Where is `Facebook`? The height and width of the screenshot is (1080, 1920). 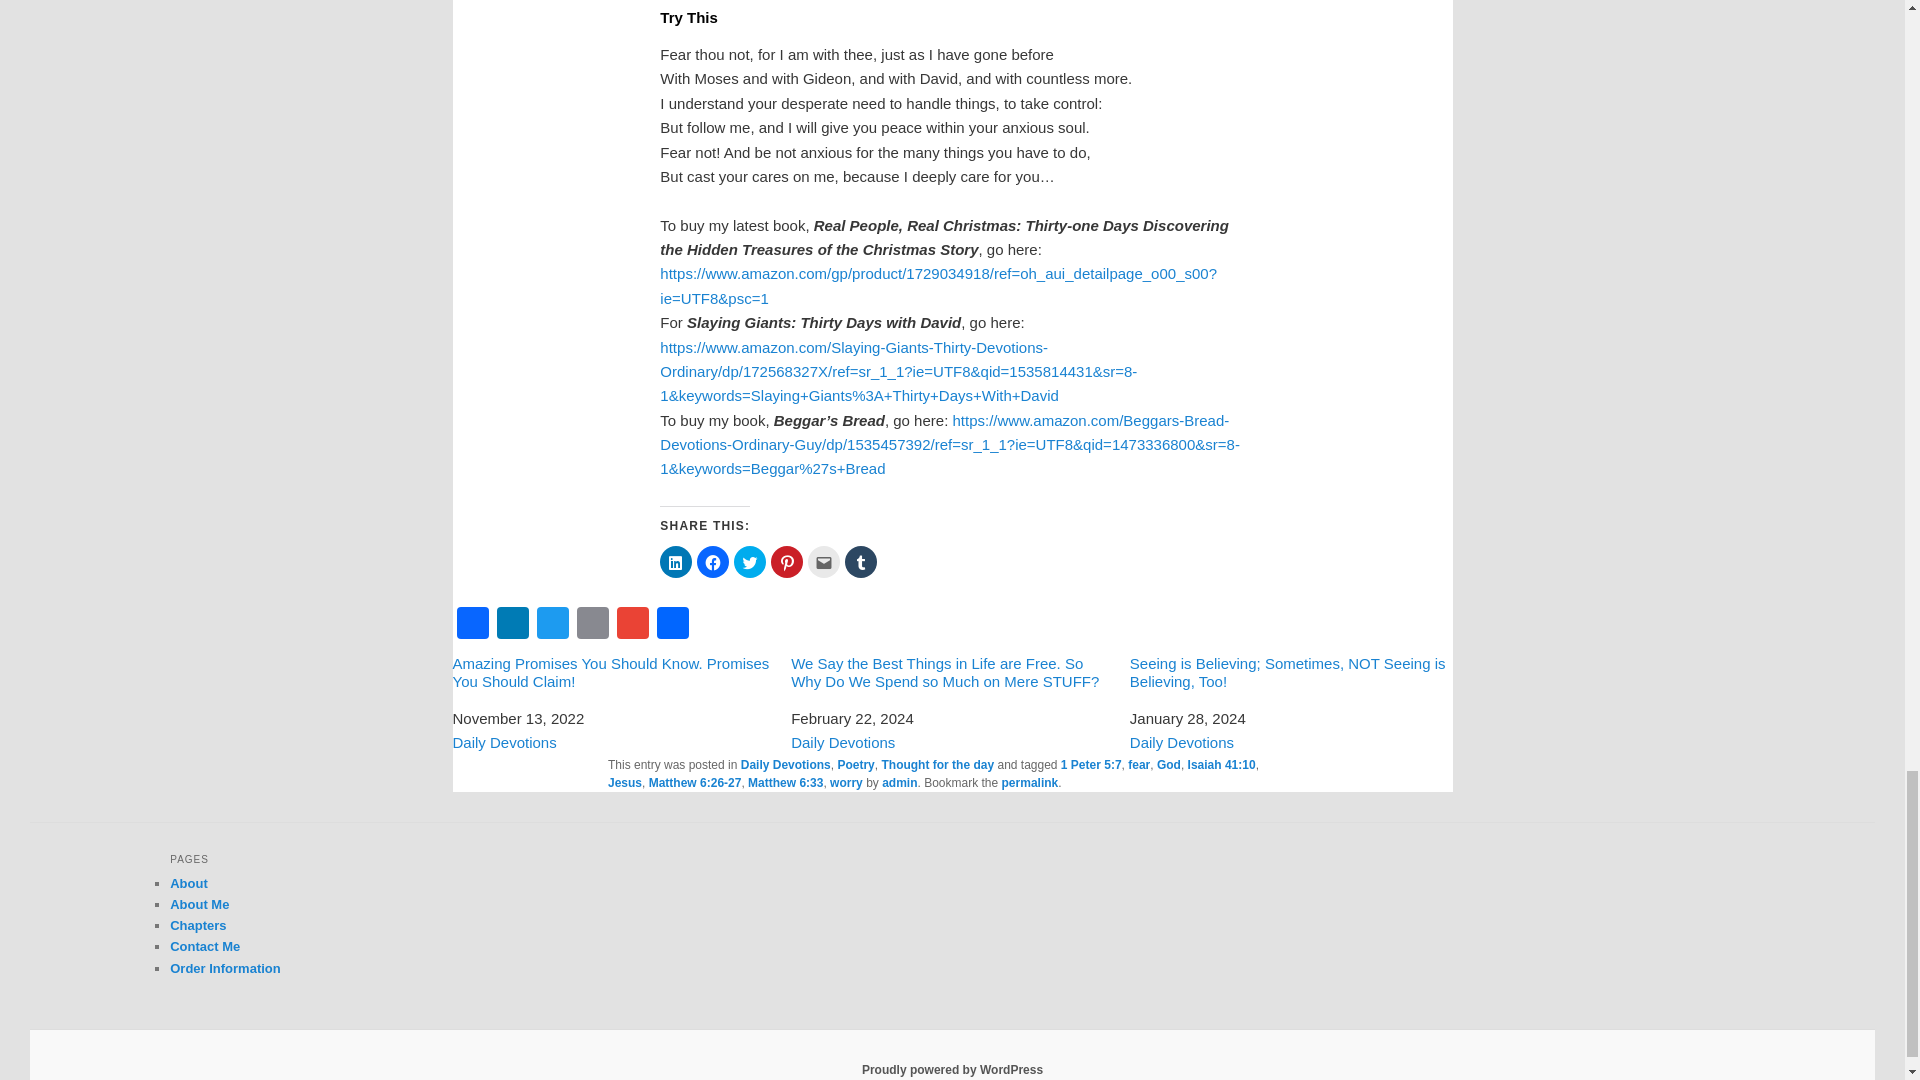
Facebook is located at coordinates (471, 622).